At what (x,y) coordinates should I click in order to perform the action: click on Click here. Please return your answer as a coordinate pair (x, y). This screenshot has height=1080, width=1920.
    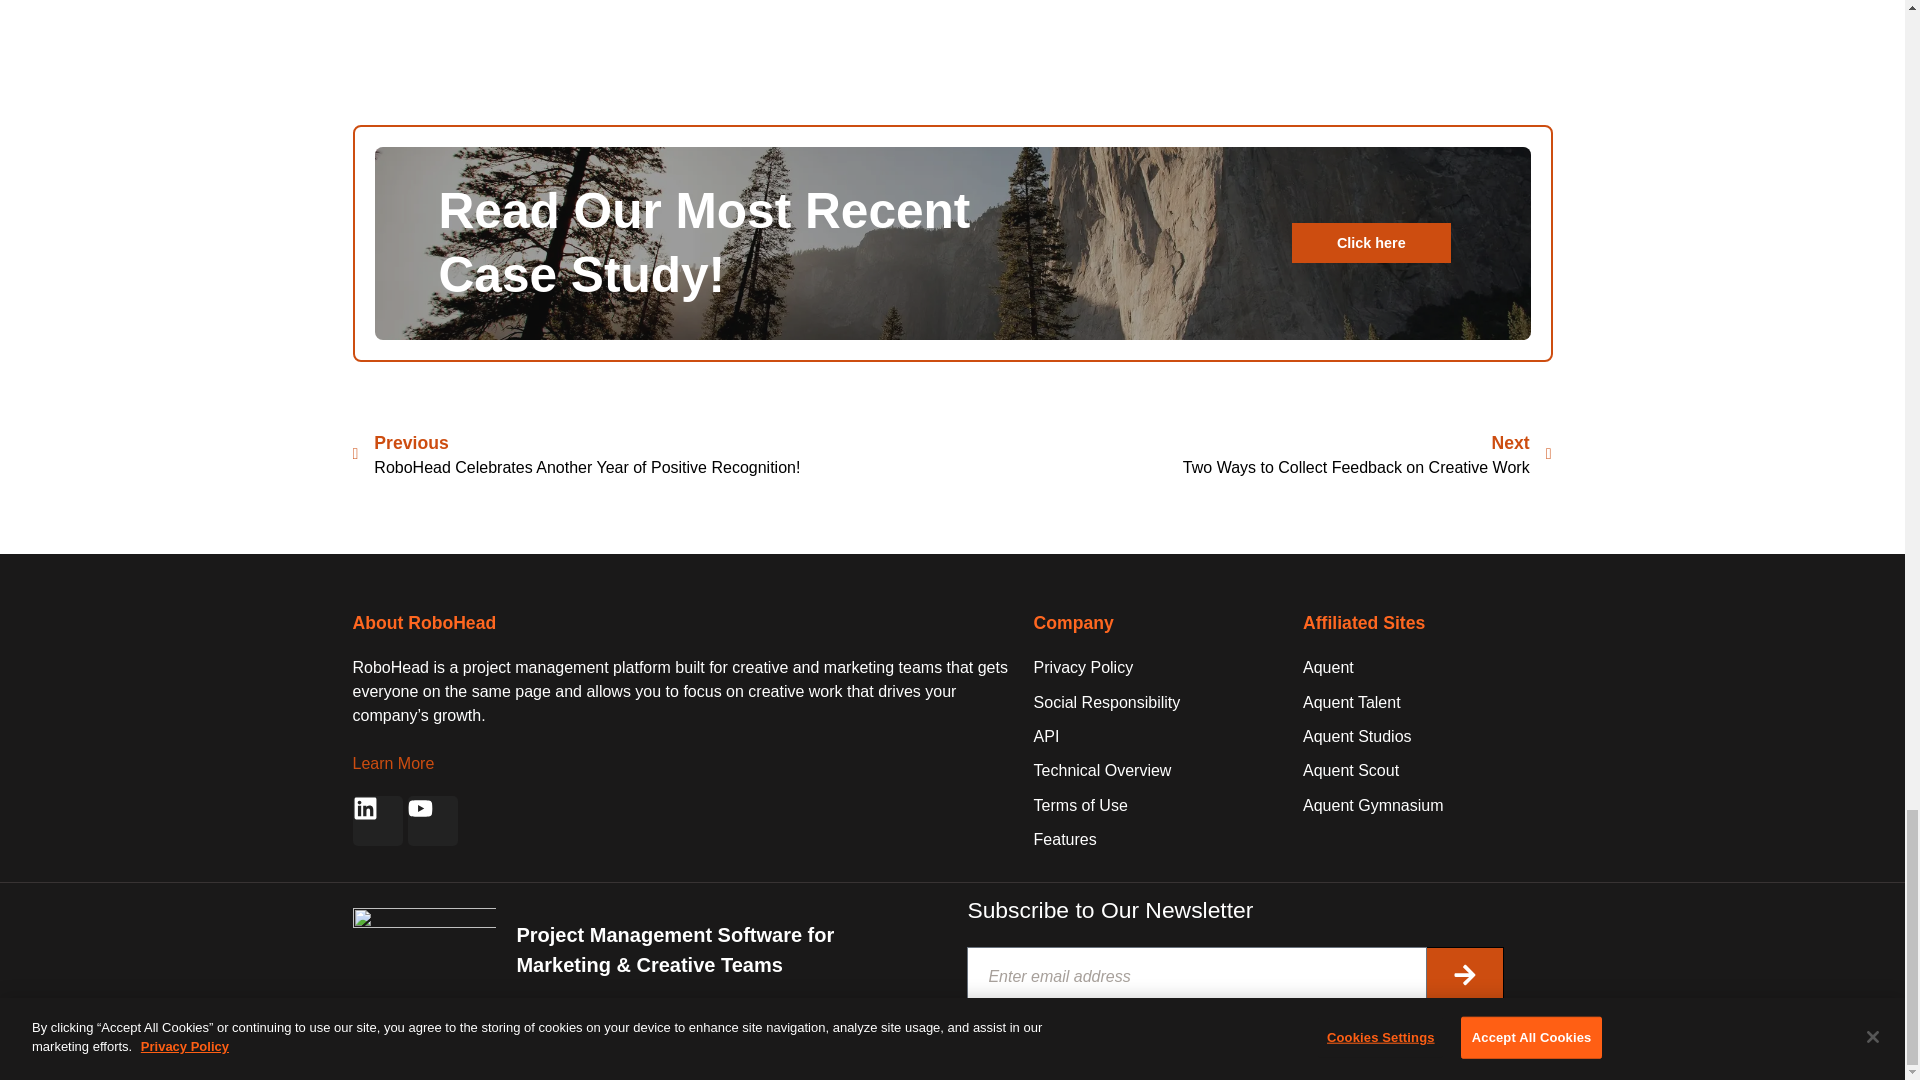
    Looking at the image, I should click on (1252, 454).